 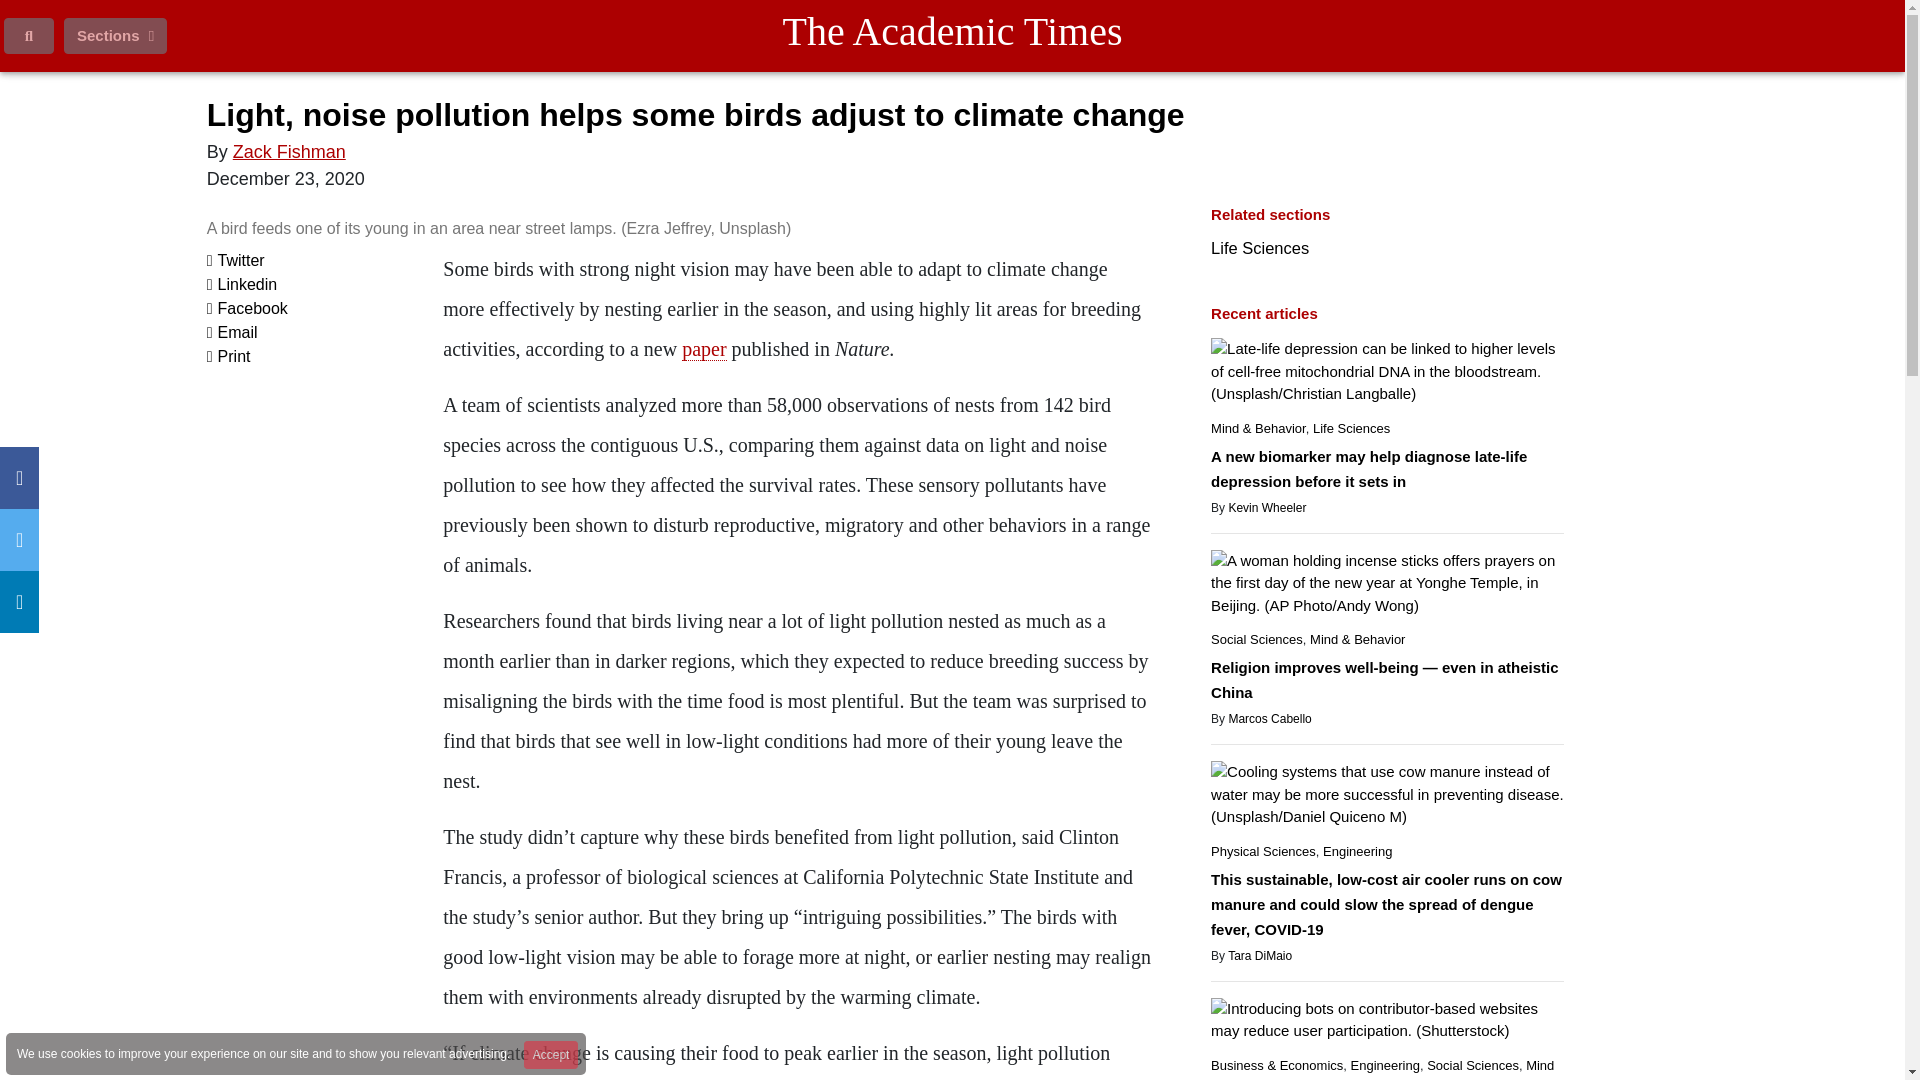 I want to click on The Academic Times, so click(x=952, y=32).